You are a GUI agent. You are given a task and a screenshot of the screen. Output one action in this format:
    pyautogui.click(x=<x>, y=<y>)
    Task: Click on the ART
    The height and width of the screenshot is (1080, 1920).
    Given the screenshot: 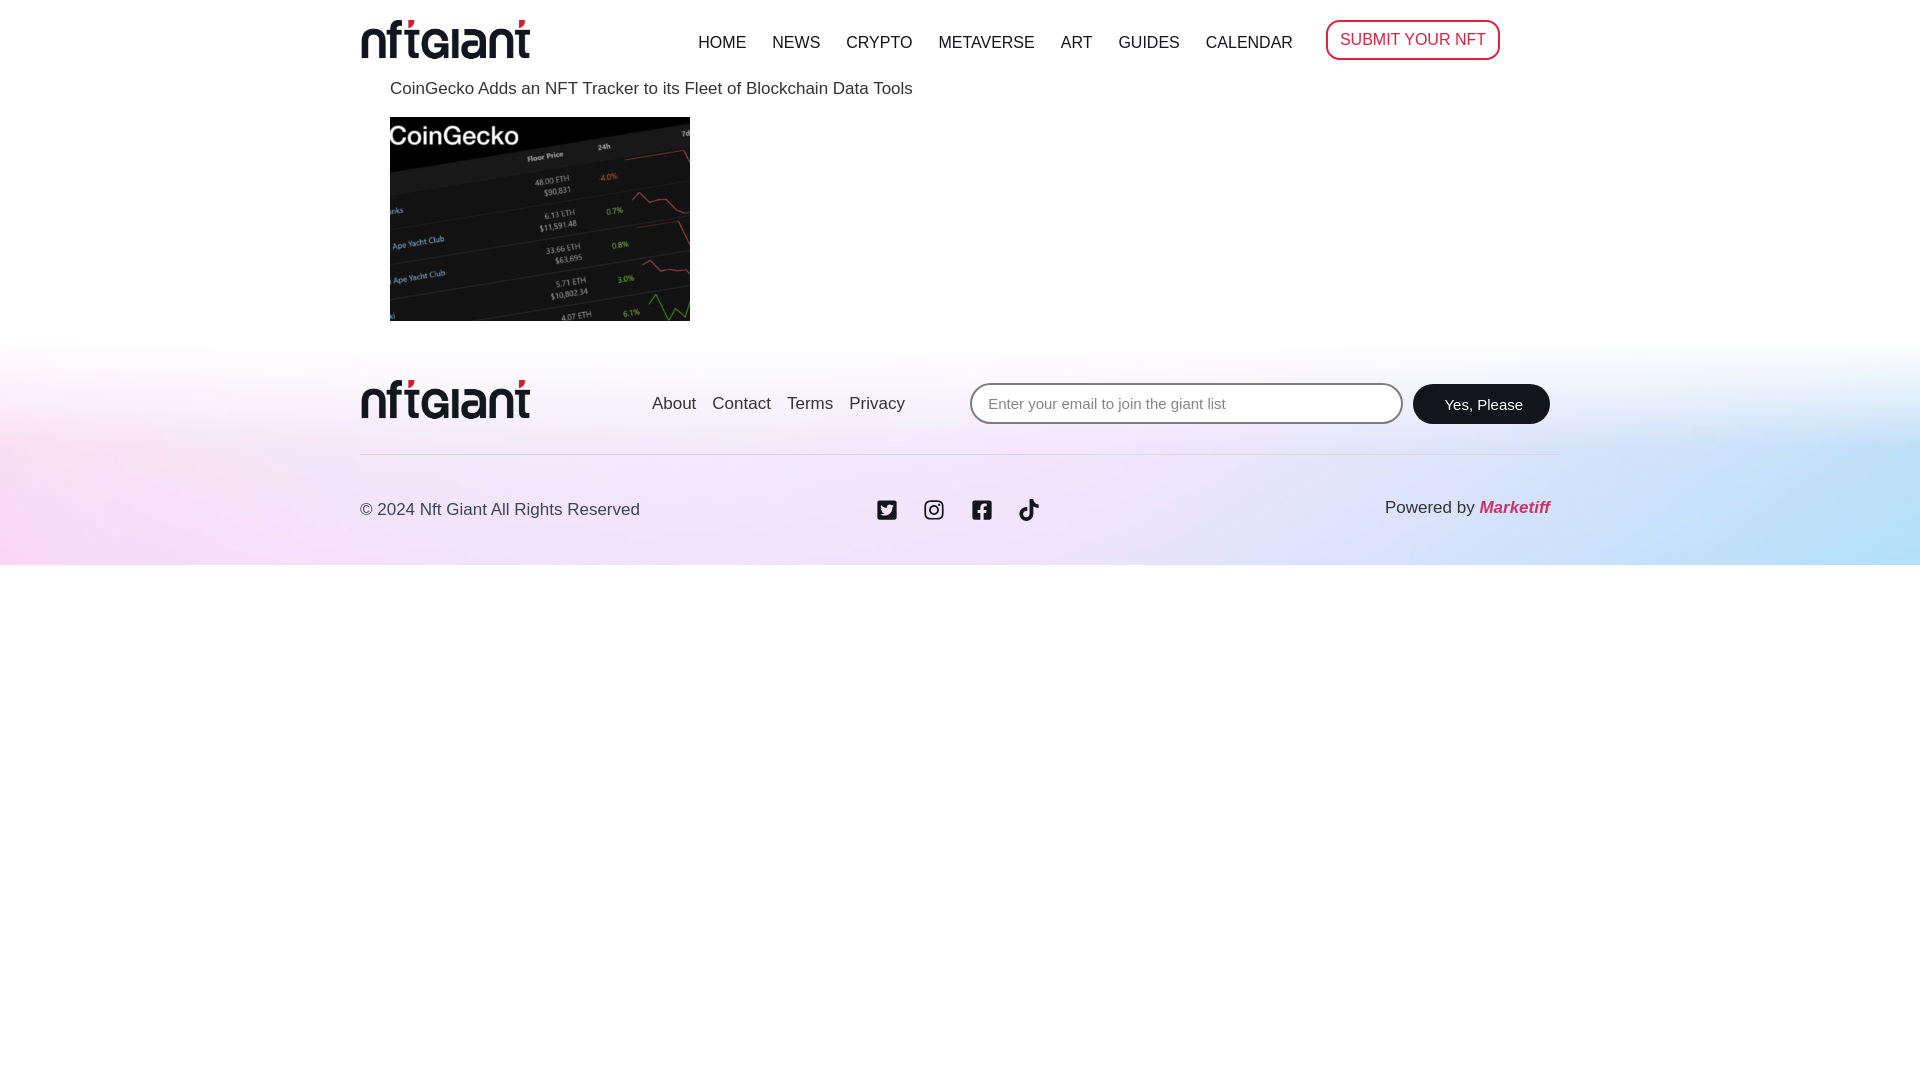 What is the action you would take?
    pyautogui.click(x=1076, y=42)
    